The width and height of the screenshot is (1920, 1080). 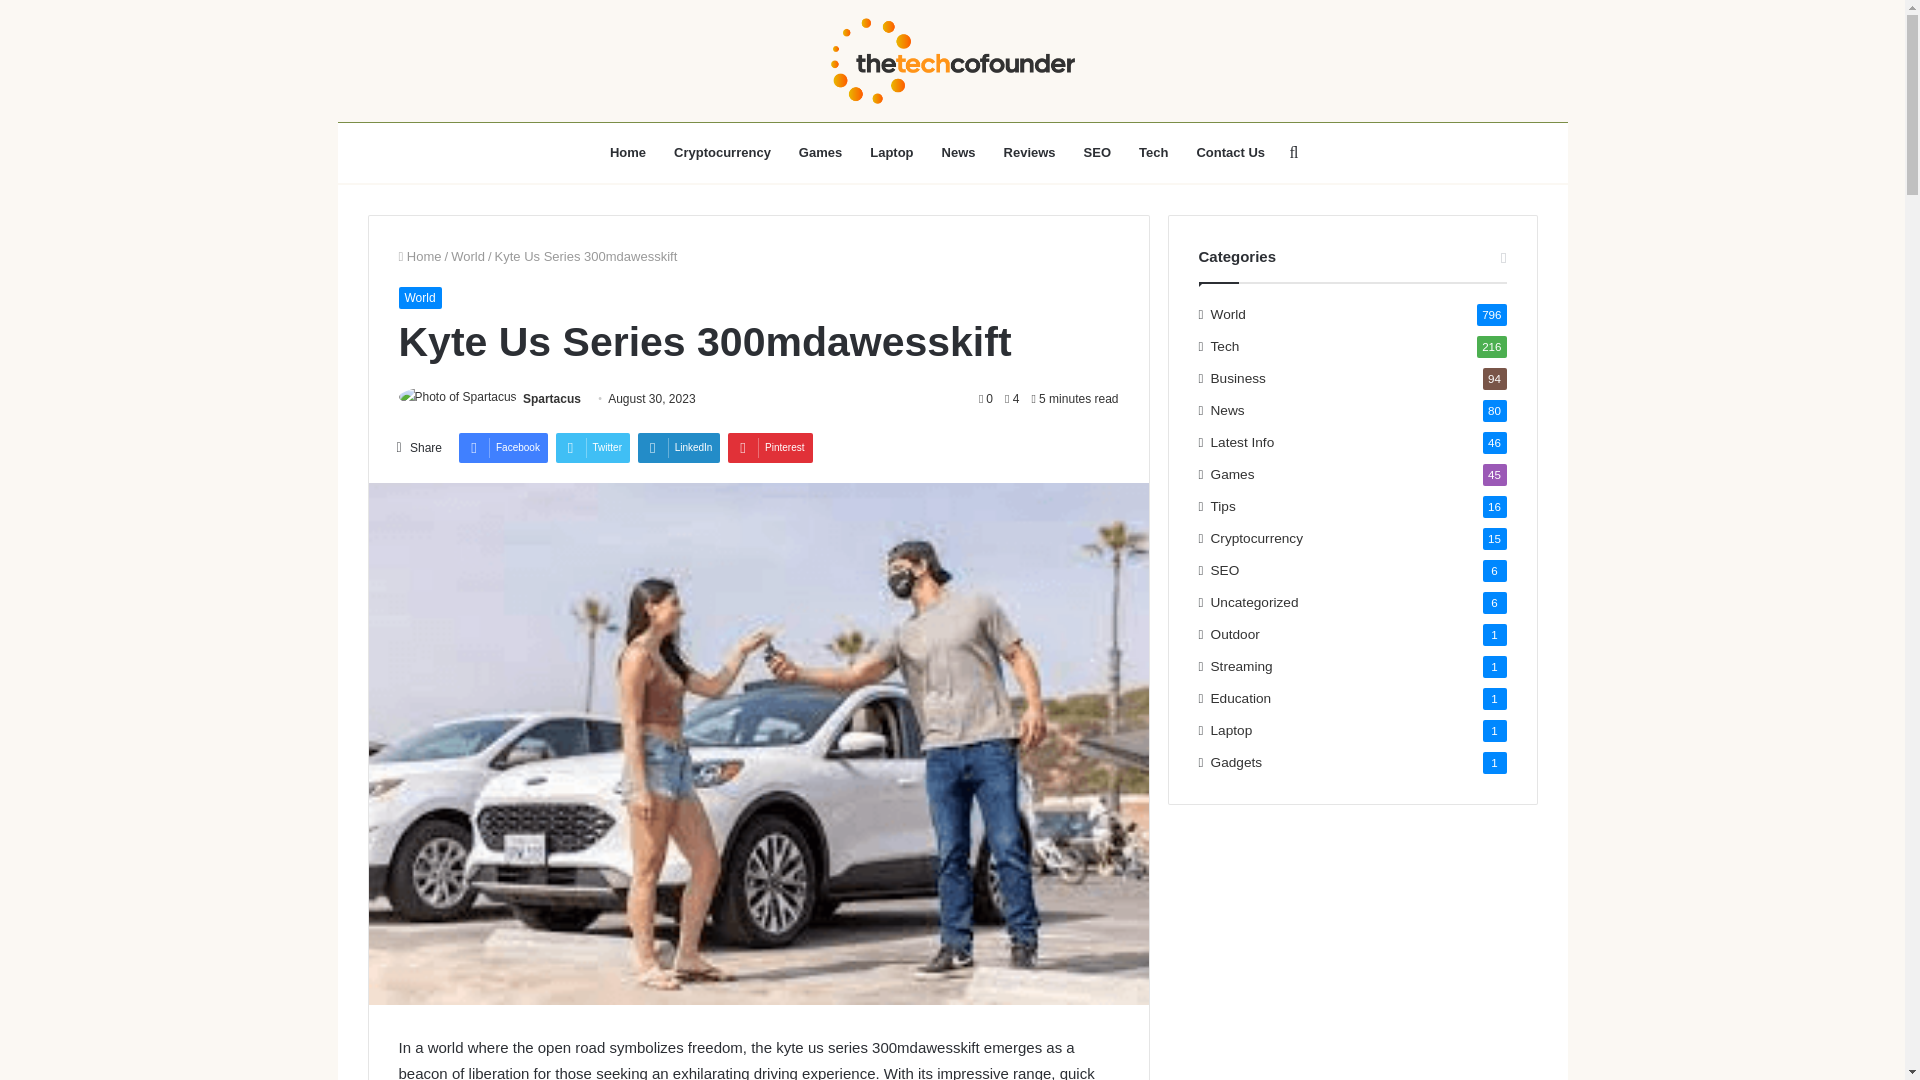 What do you see at coordinates (502, 448) in the screenshot?
I see `Facebook` at bounding box center [502, 448].